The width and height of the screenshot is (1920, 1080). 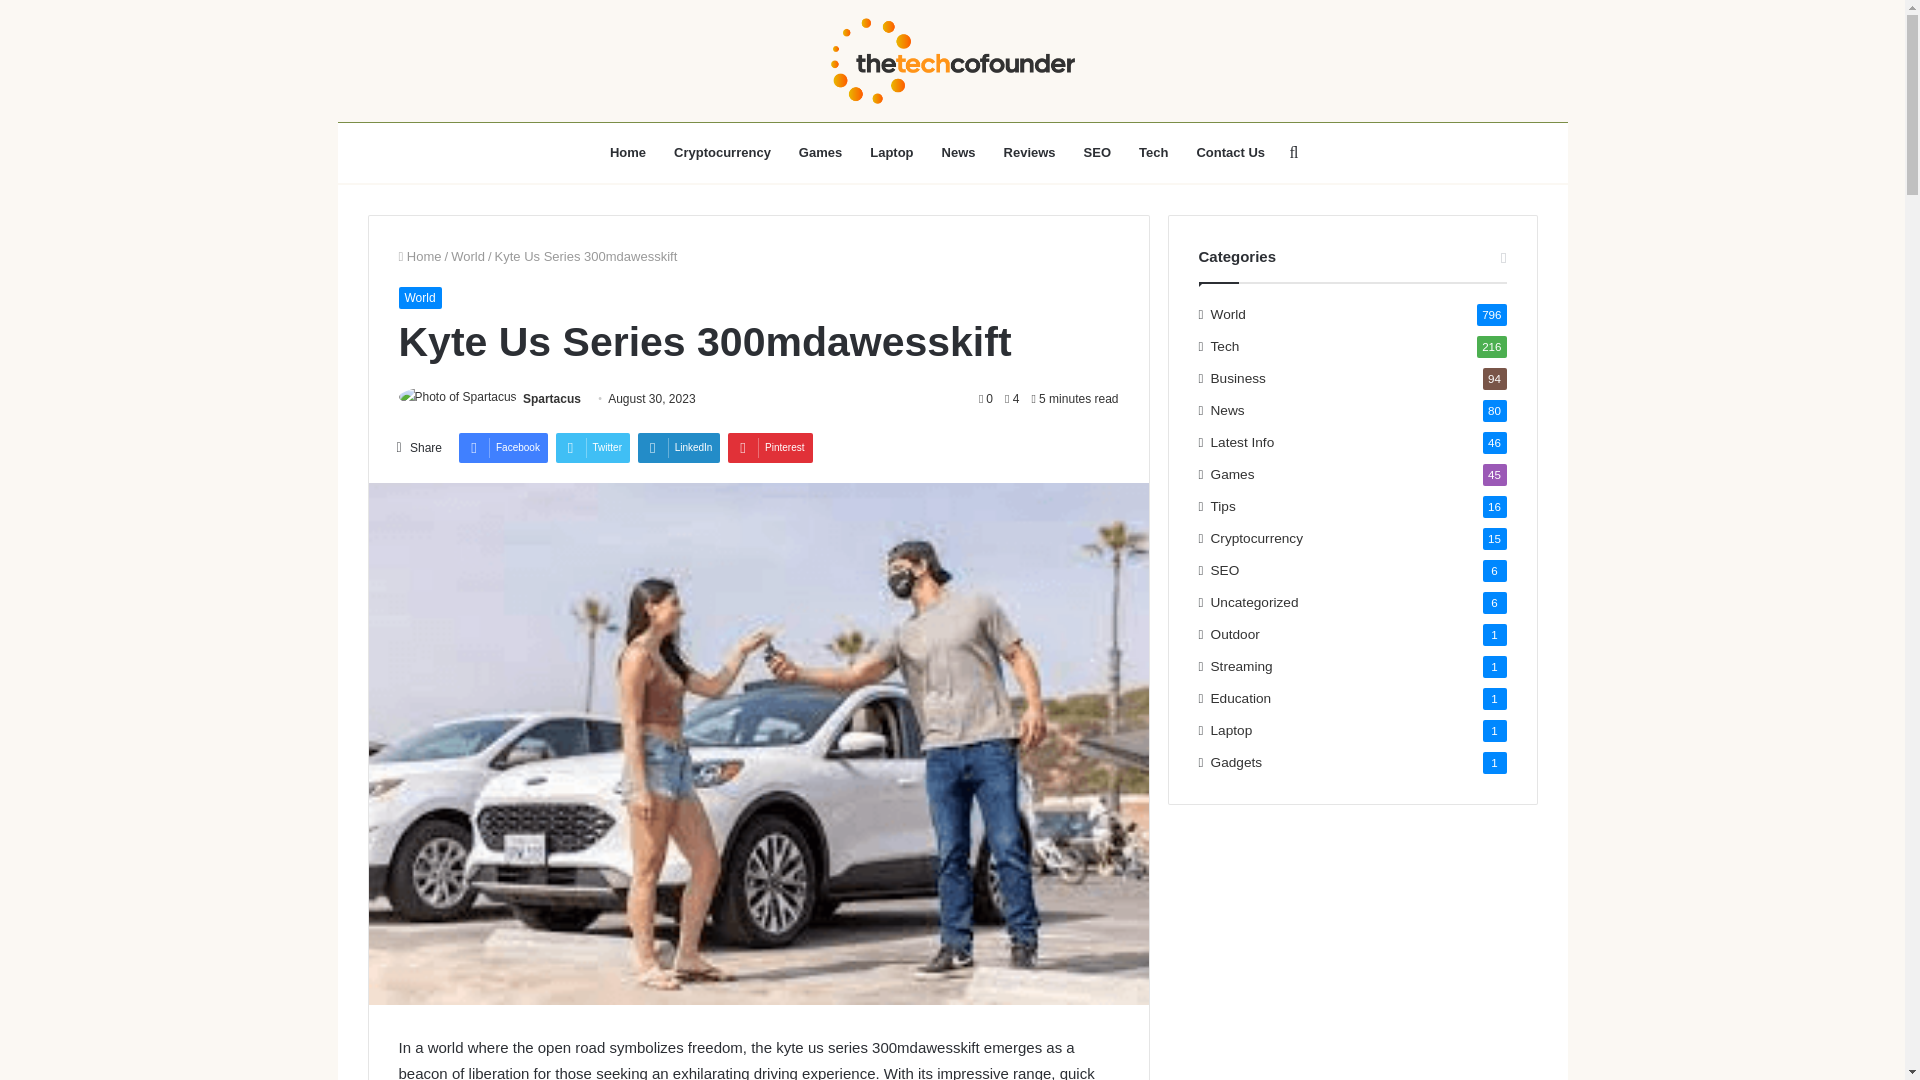 What do you see at coordinates (502, 448) in the screenshot?
I see `Facebook` at bounding box center [502, 448].